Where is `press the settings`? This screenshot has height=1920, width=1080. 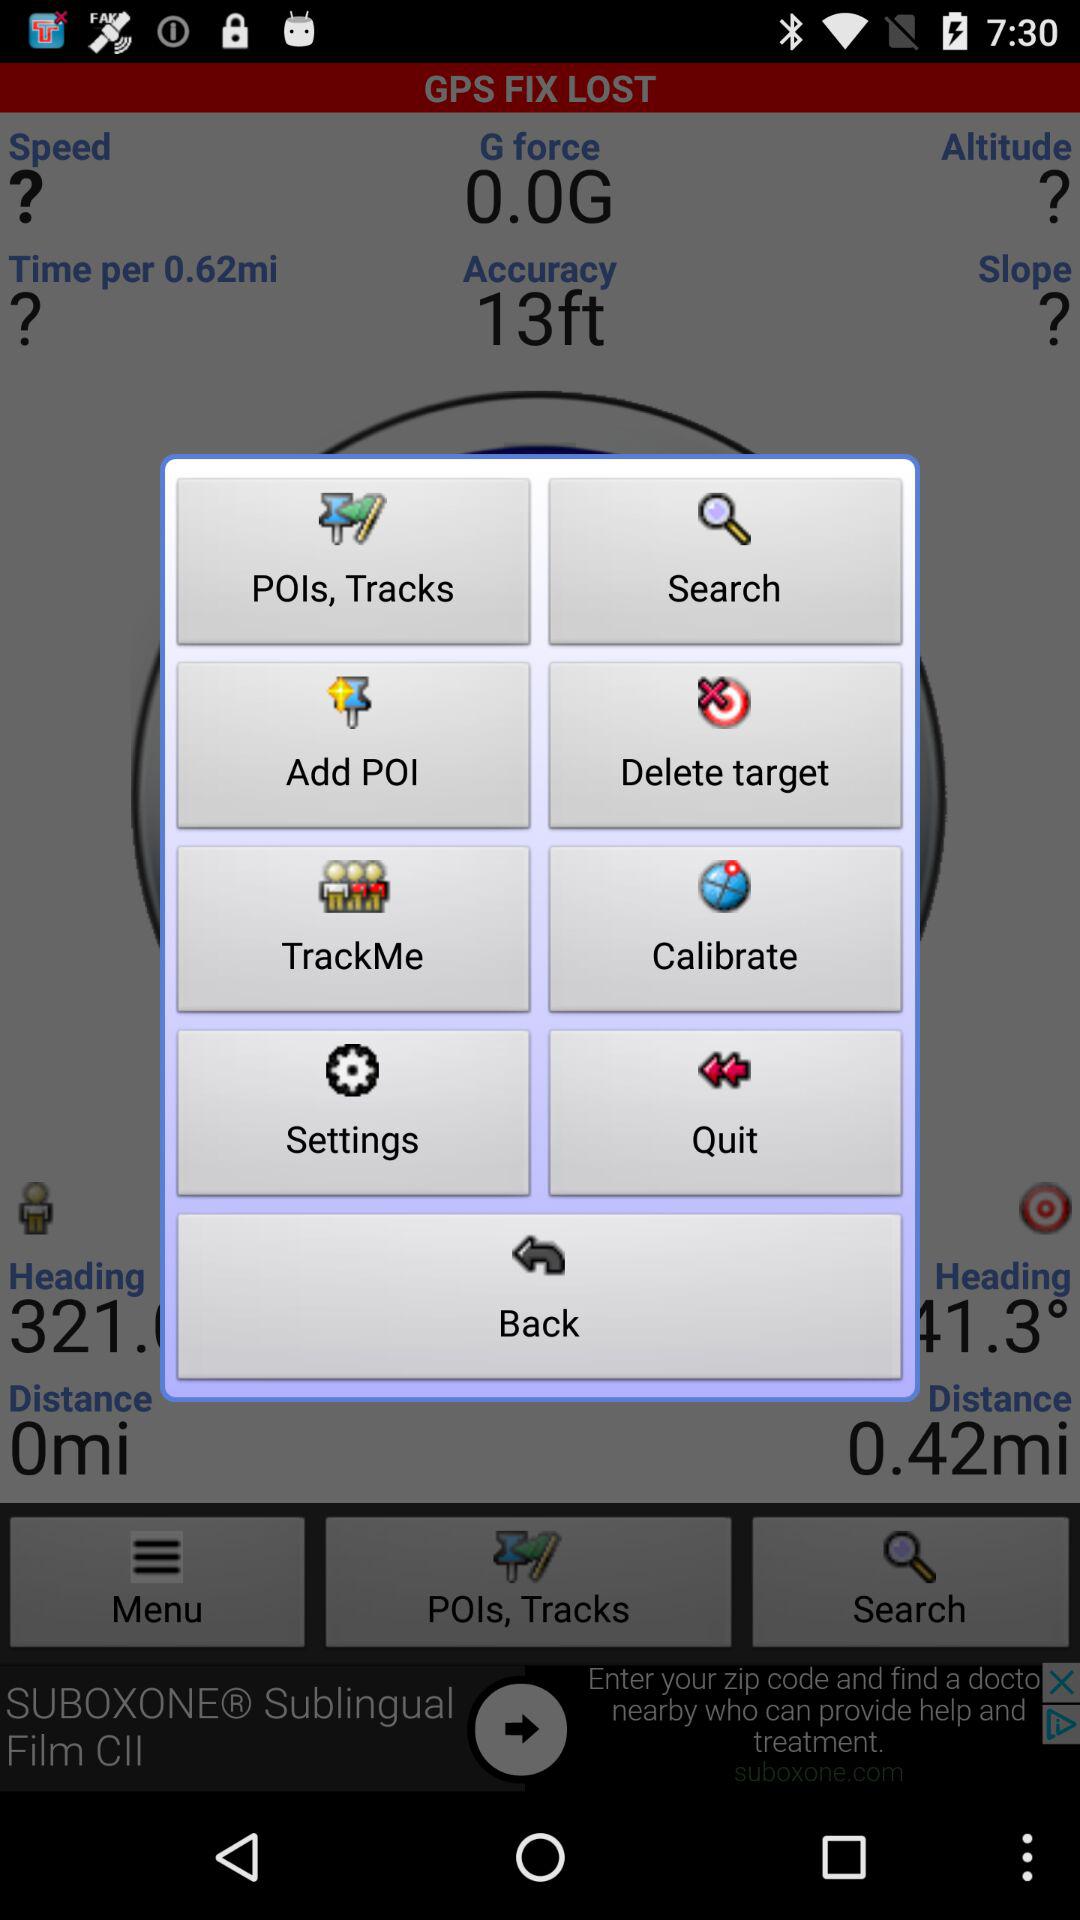 press the settings is located at coordinates (354, 1118).